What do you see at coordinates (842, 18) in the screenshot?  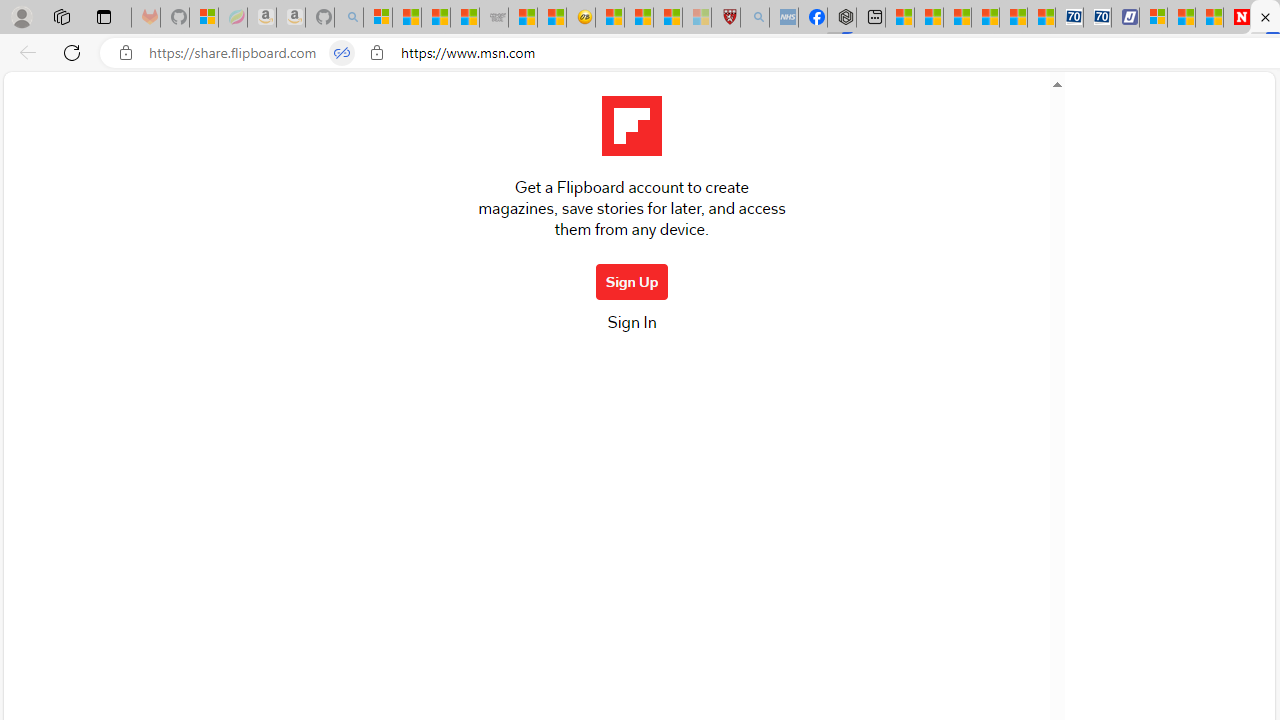 I see `Nordace - Nordace Siena Is Not An Ordinary Backpack` at bounding box center [842, 18].